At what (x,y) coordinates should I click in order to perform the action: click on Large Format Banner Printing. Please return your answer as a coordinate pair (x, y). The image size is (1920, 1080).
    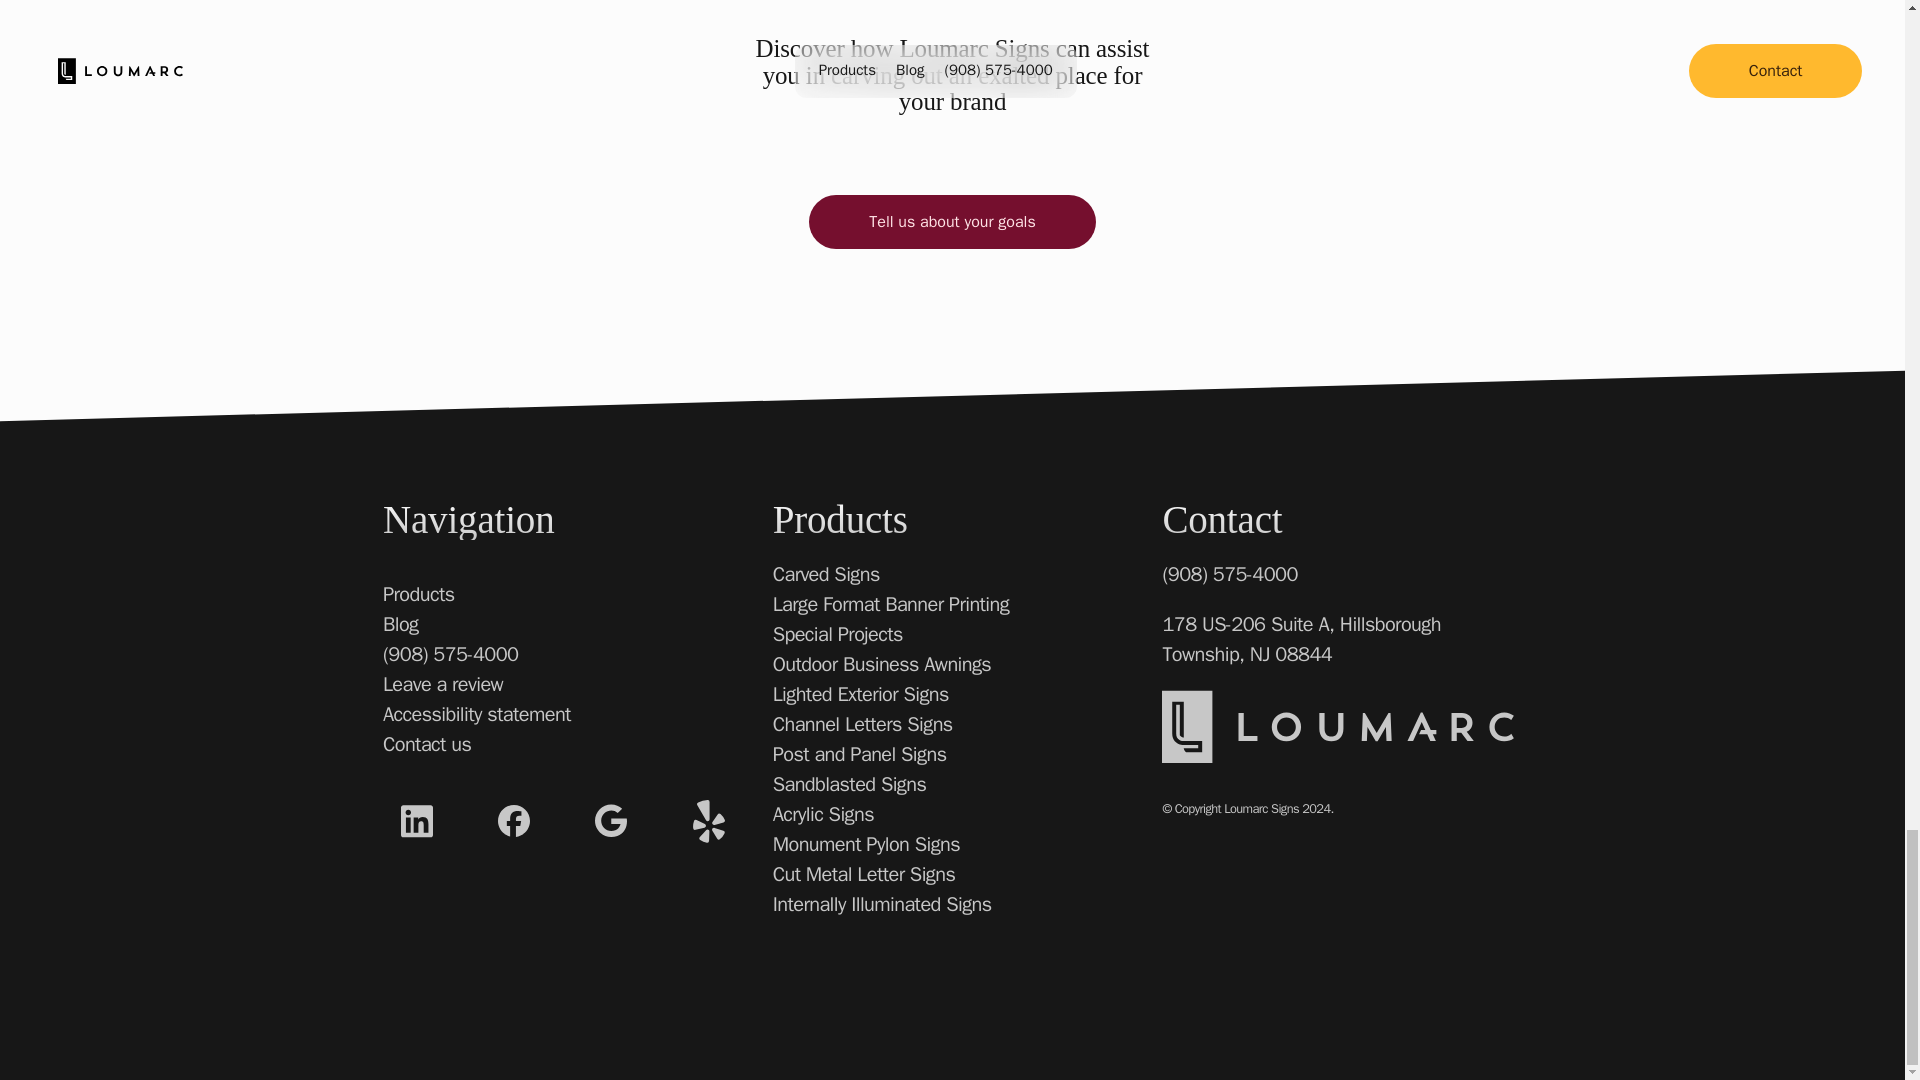
    Looking at the image, I should click on (891, 604).